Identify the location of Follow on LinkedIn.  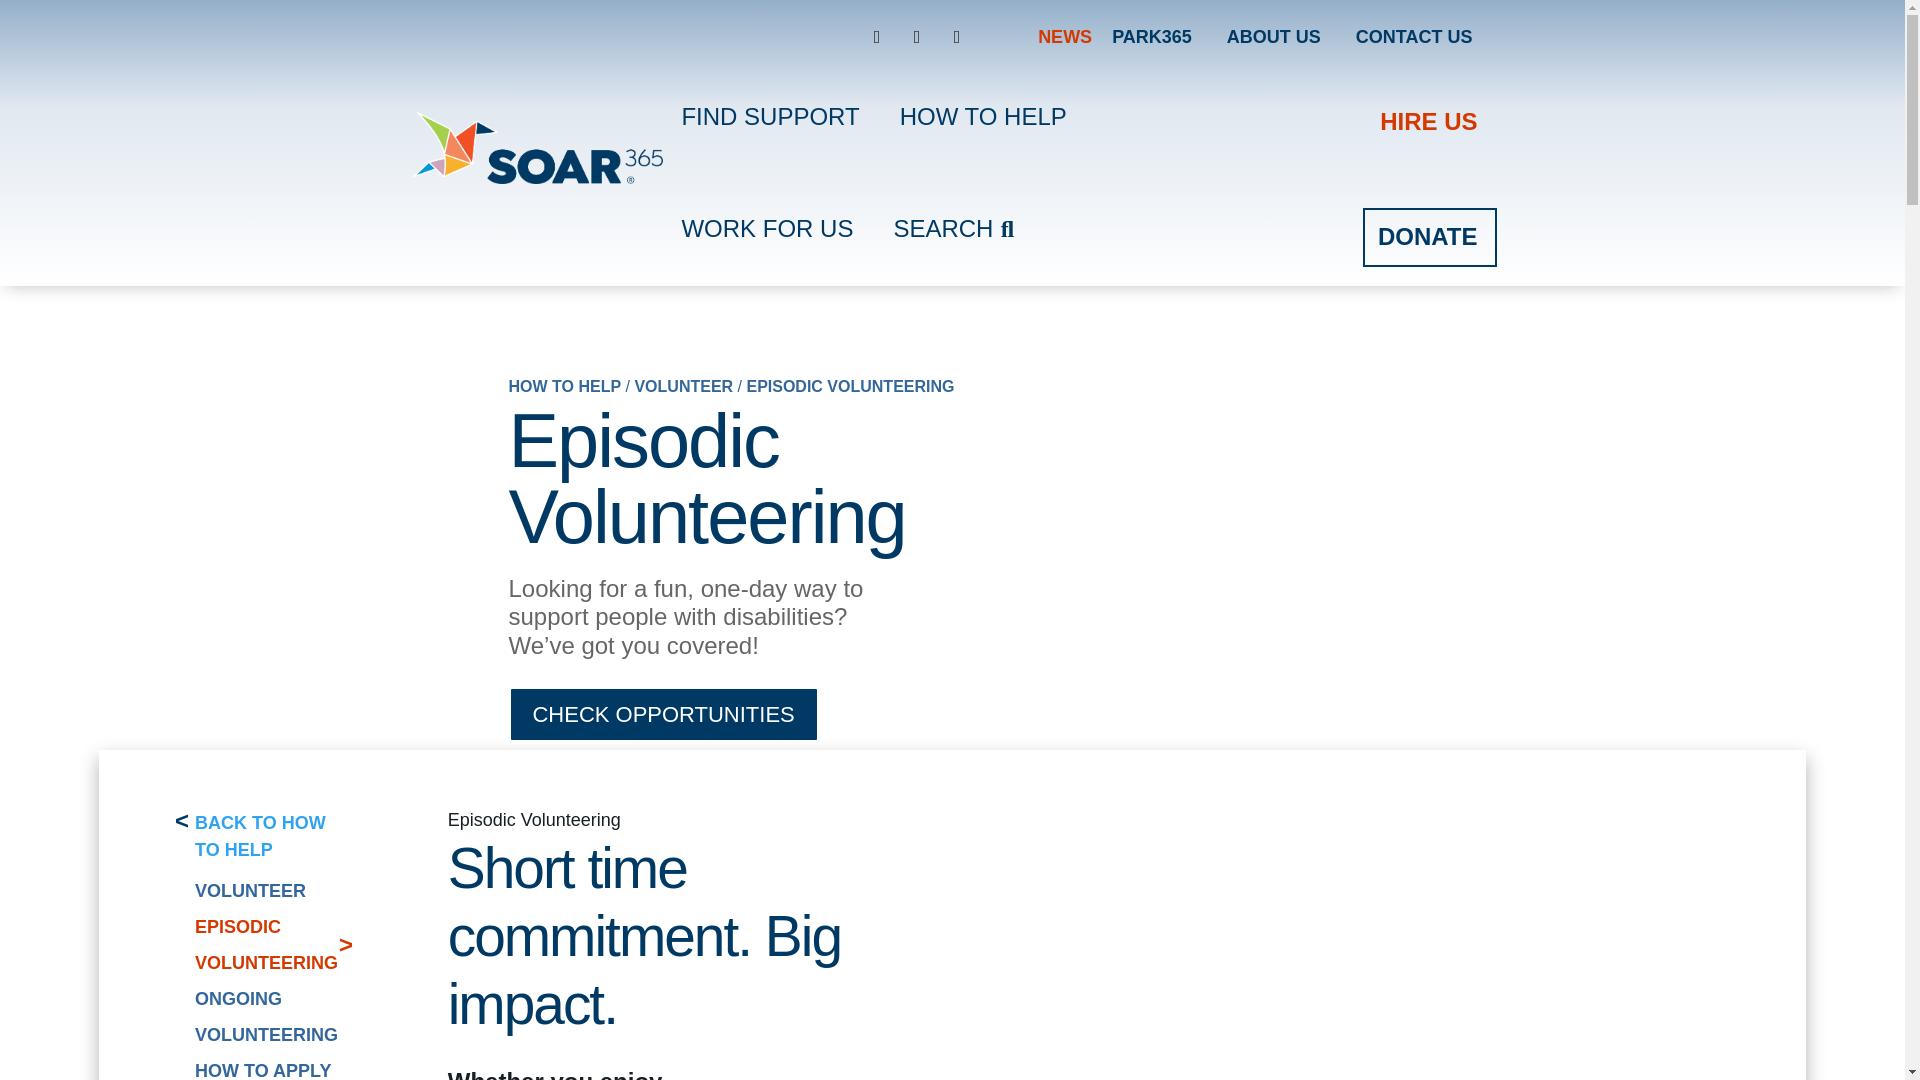
(956, 36).